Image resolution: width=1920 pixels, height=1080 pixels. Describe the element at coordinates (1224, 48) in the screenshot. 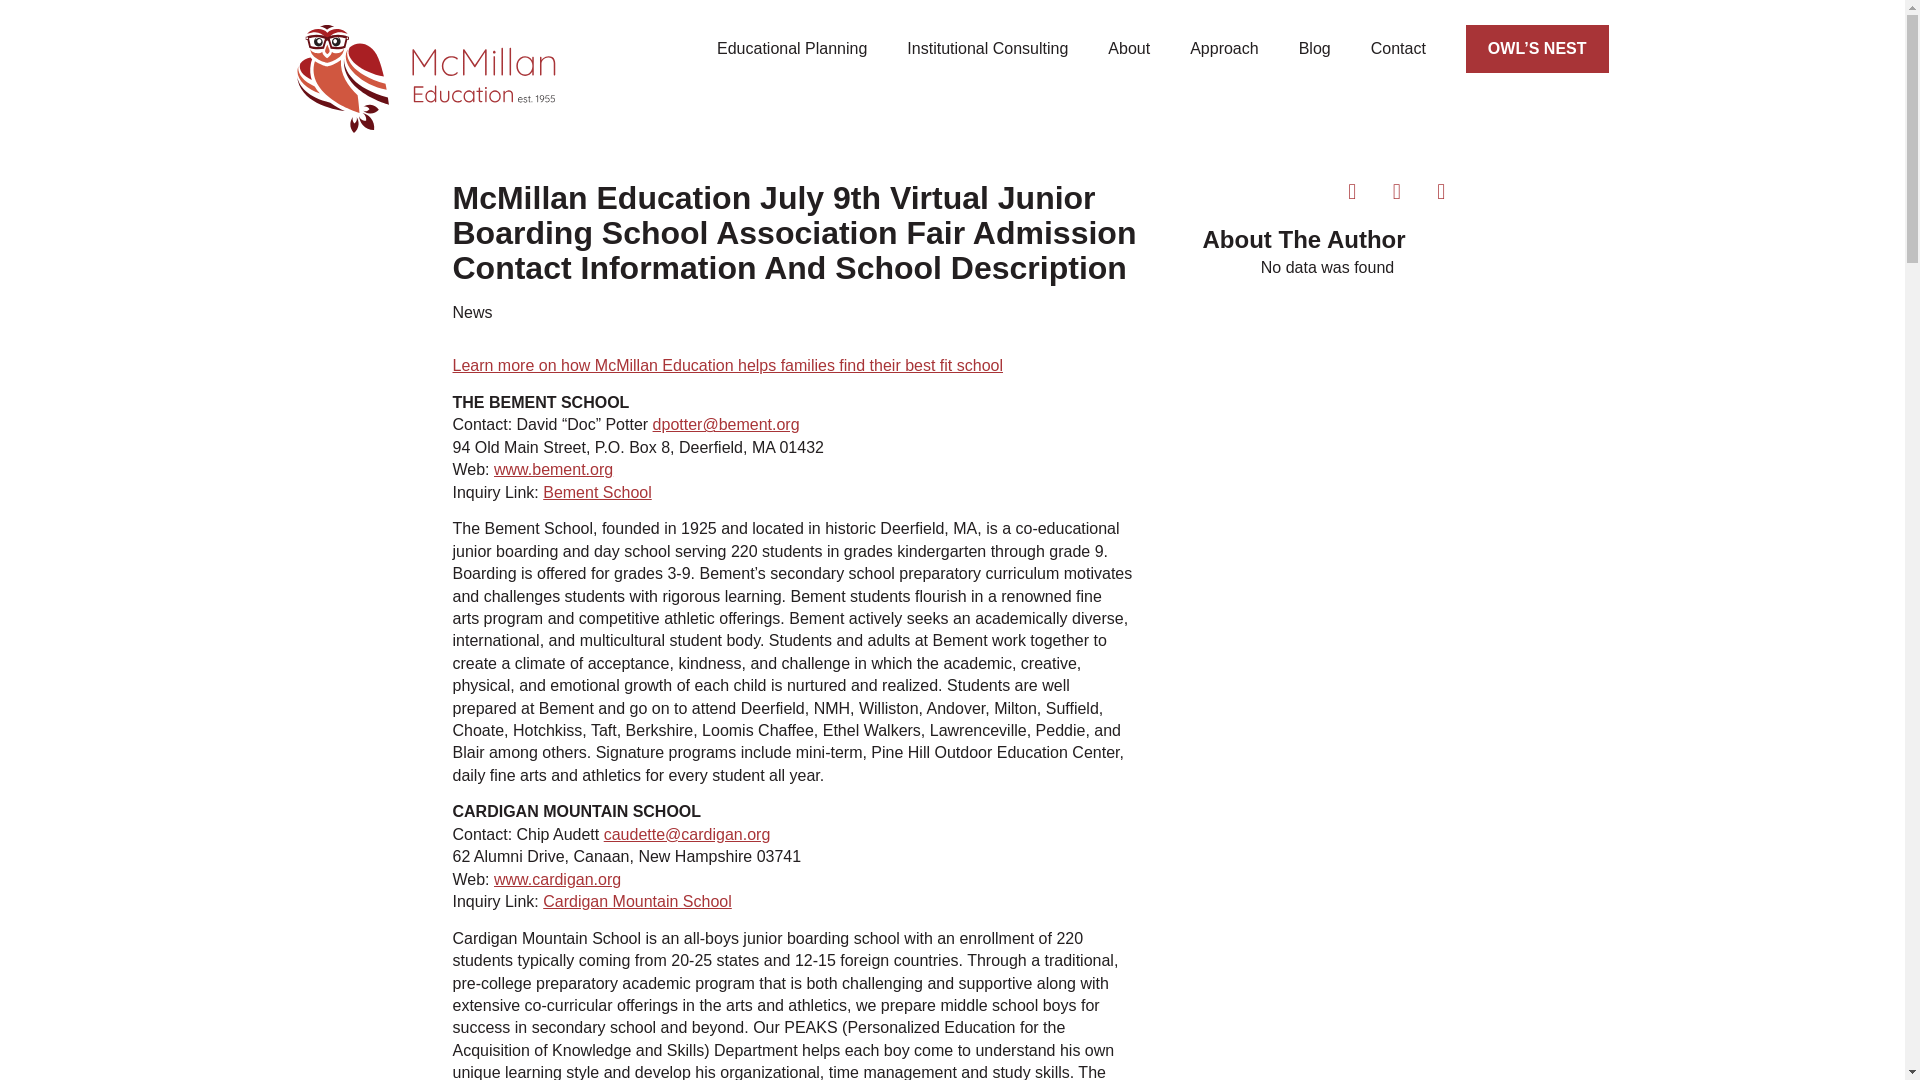

I see `Approach` at that location.